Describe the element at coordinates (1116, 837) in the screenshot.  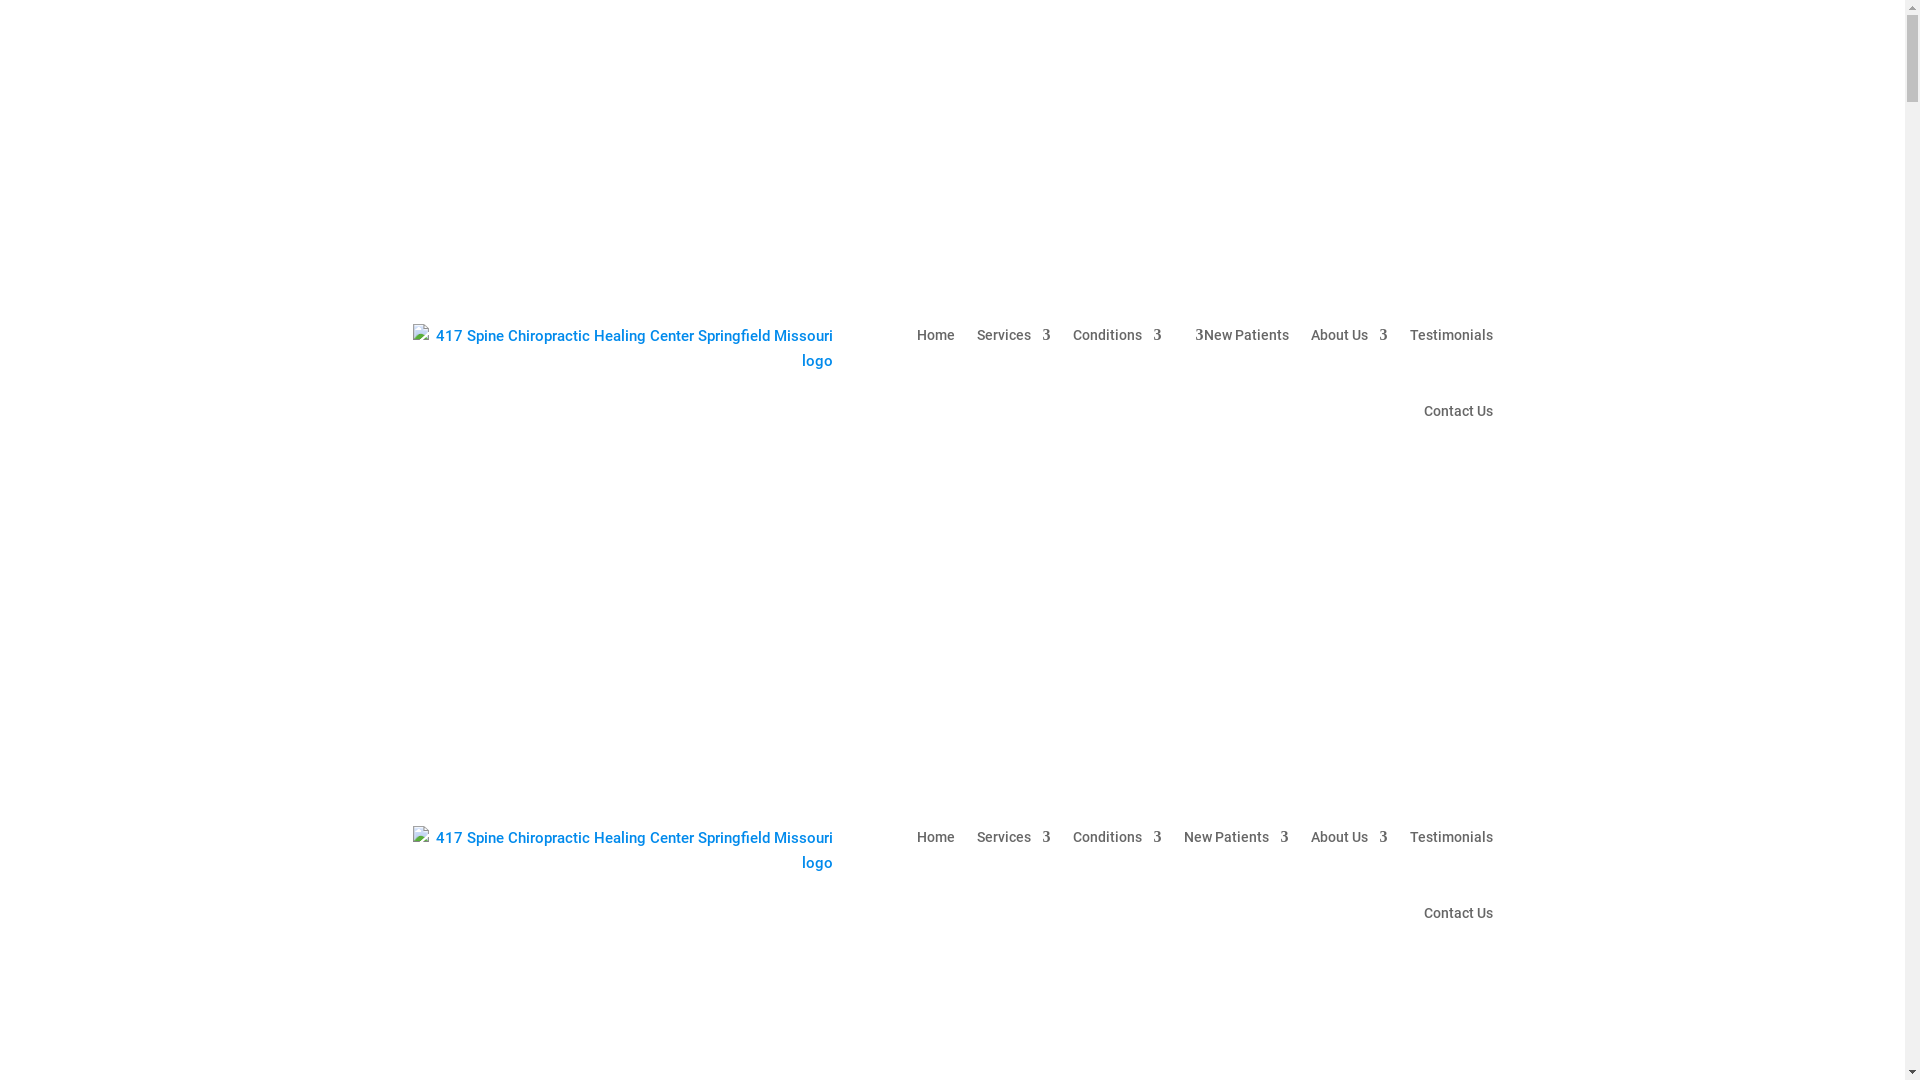
I see `Conditions` at that location.